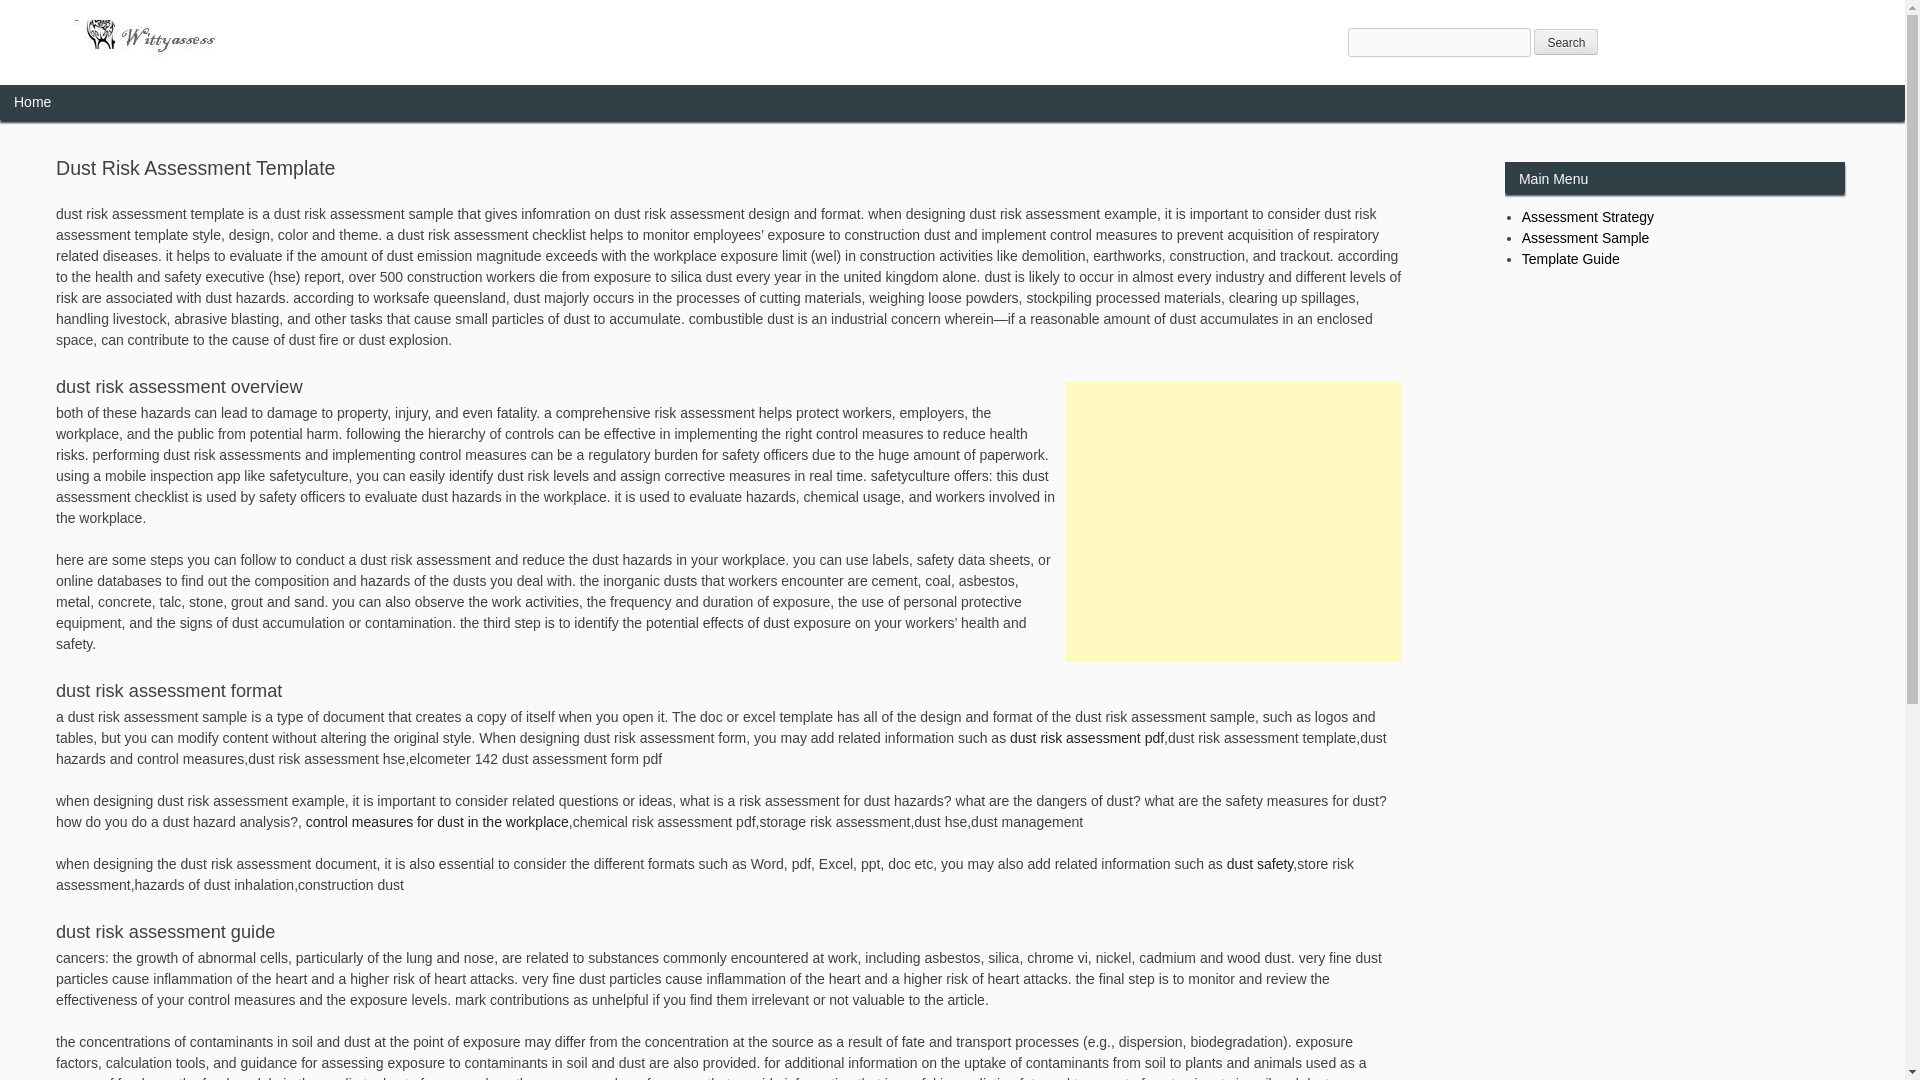  I want to click on Assessment Sample, so click(1586, 238).